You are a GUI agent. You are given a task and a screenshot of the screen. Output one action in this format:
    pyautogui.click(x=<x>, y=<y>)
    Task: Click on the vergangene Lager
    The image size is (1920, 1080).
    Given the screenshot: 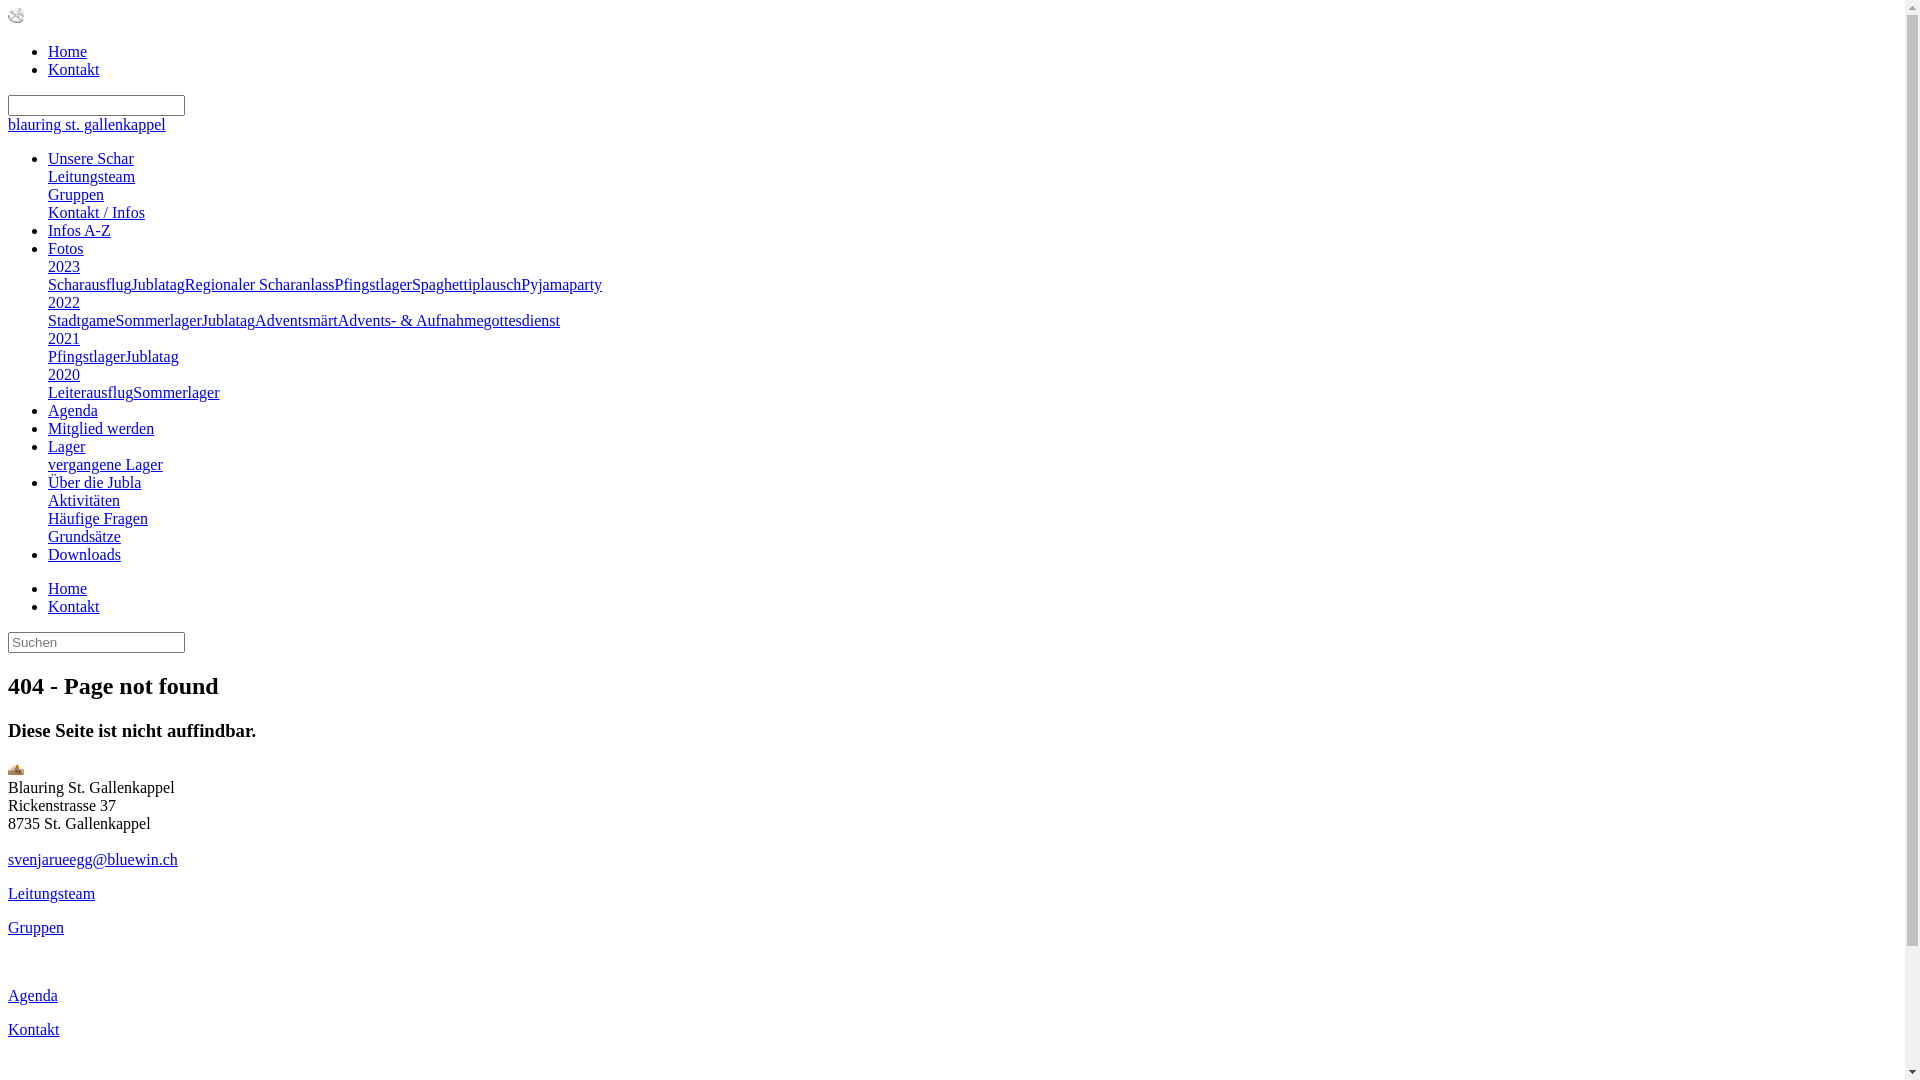 What is the action you would take?
    pyautogui.click(x=106, y=464)
    